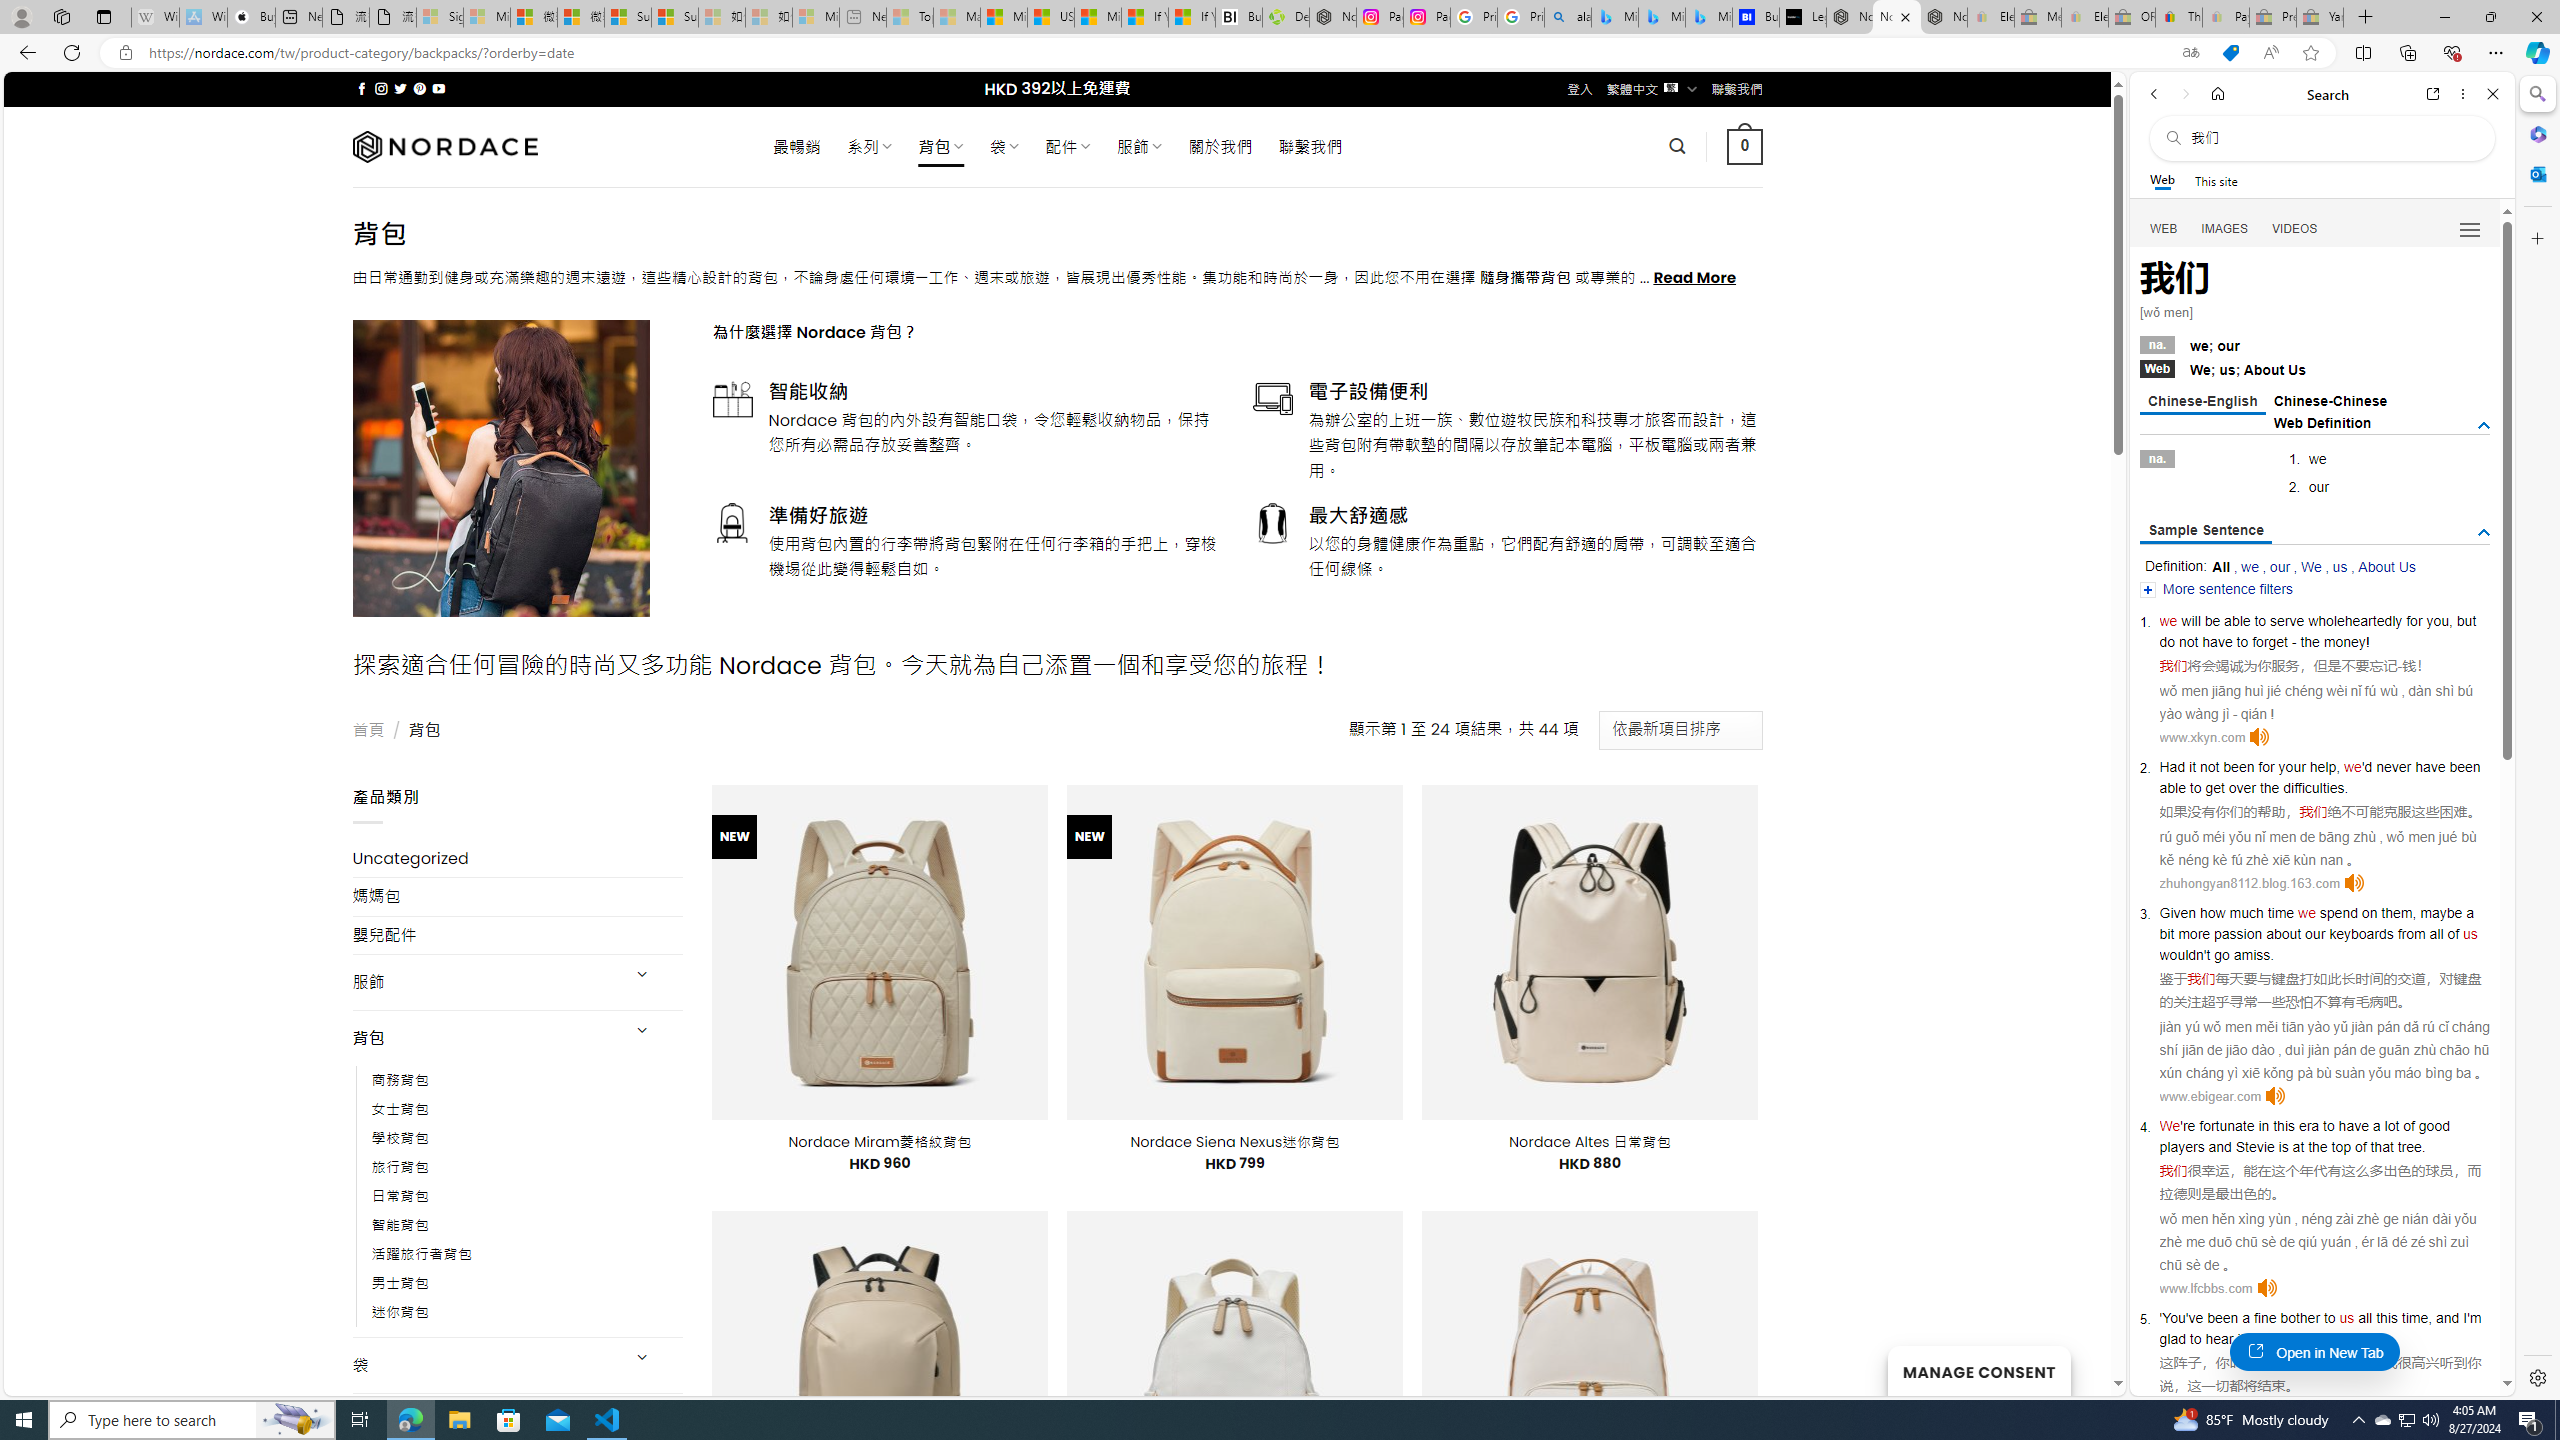  What do you see at coordinates (864, 17) in the screenshot?
I see `New tab - Sleeping` at bounding box center [864, 17].